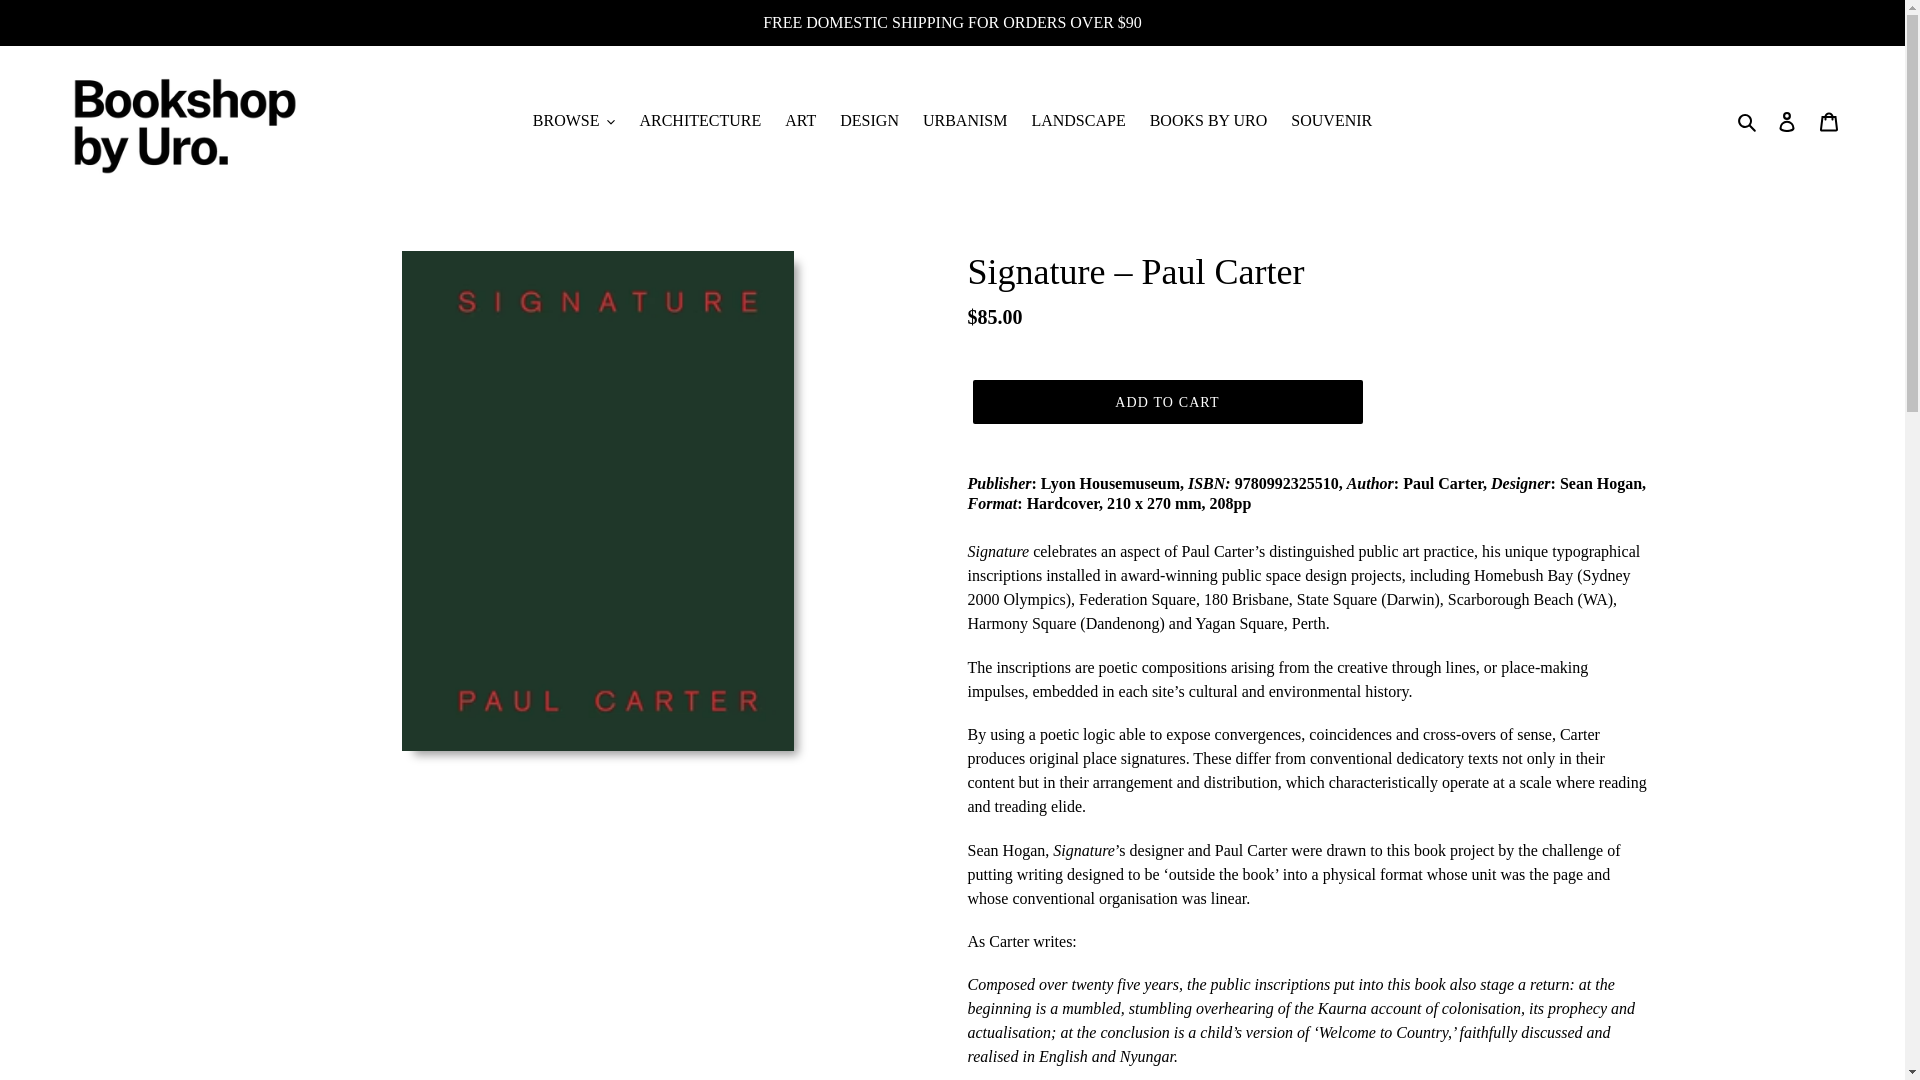  What do you see at coordinates (1078, 120) in the screenshot?
I see `LANDSCAPE` at bounding box center [1078, 120].